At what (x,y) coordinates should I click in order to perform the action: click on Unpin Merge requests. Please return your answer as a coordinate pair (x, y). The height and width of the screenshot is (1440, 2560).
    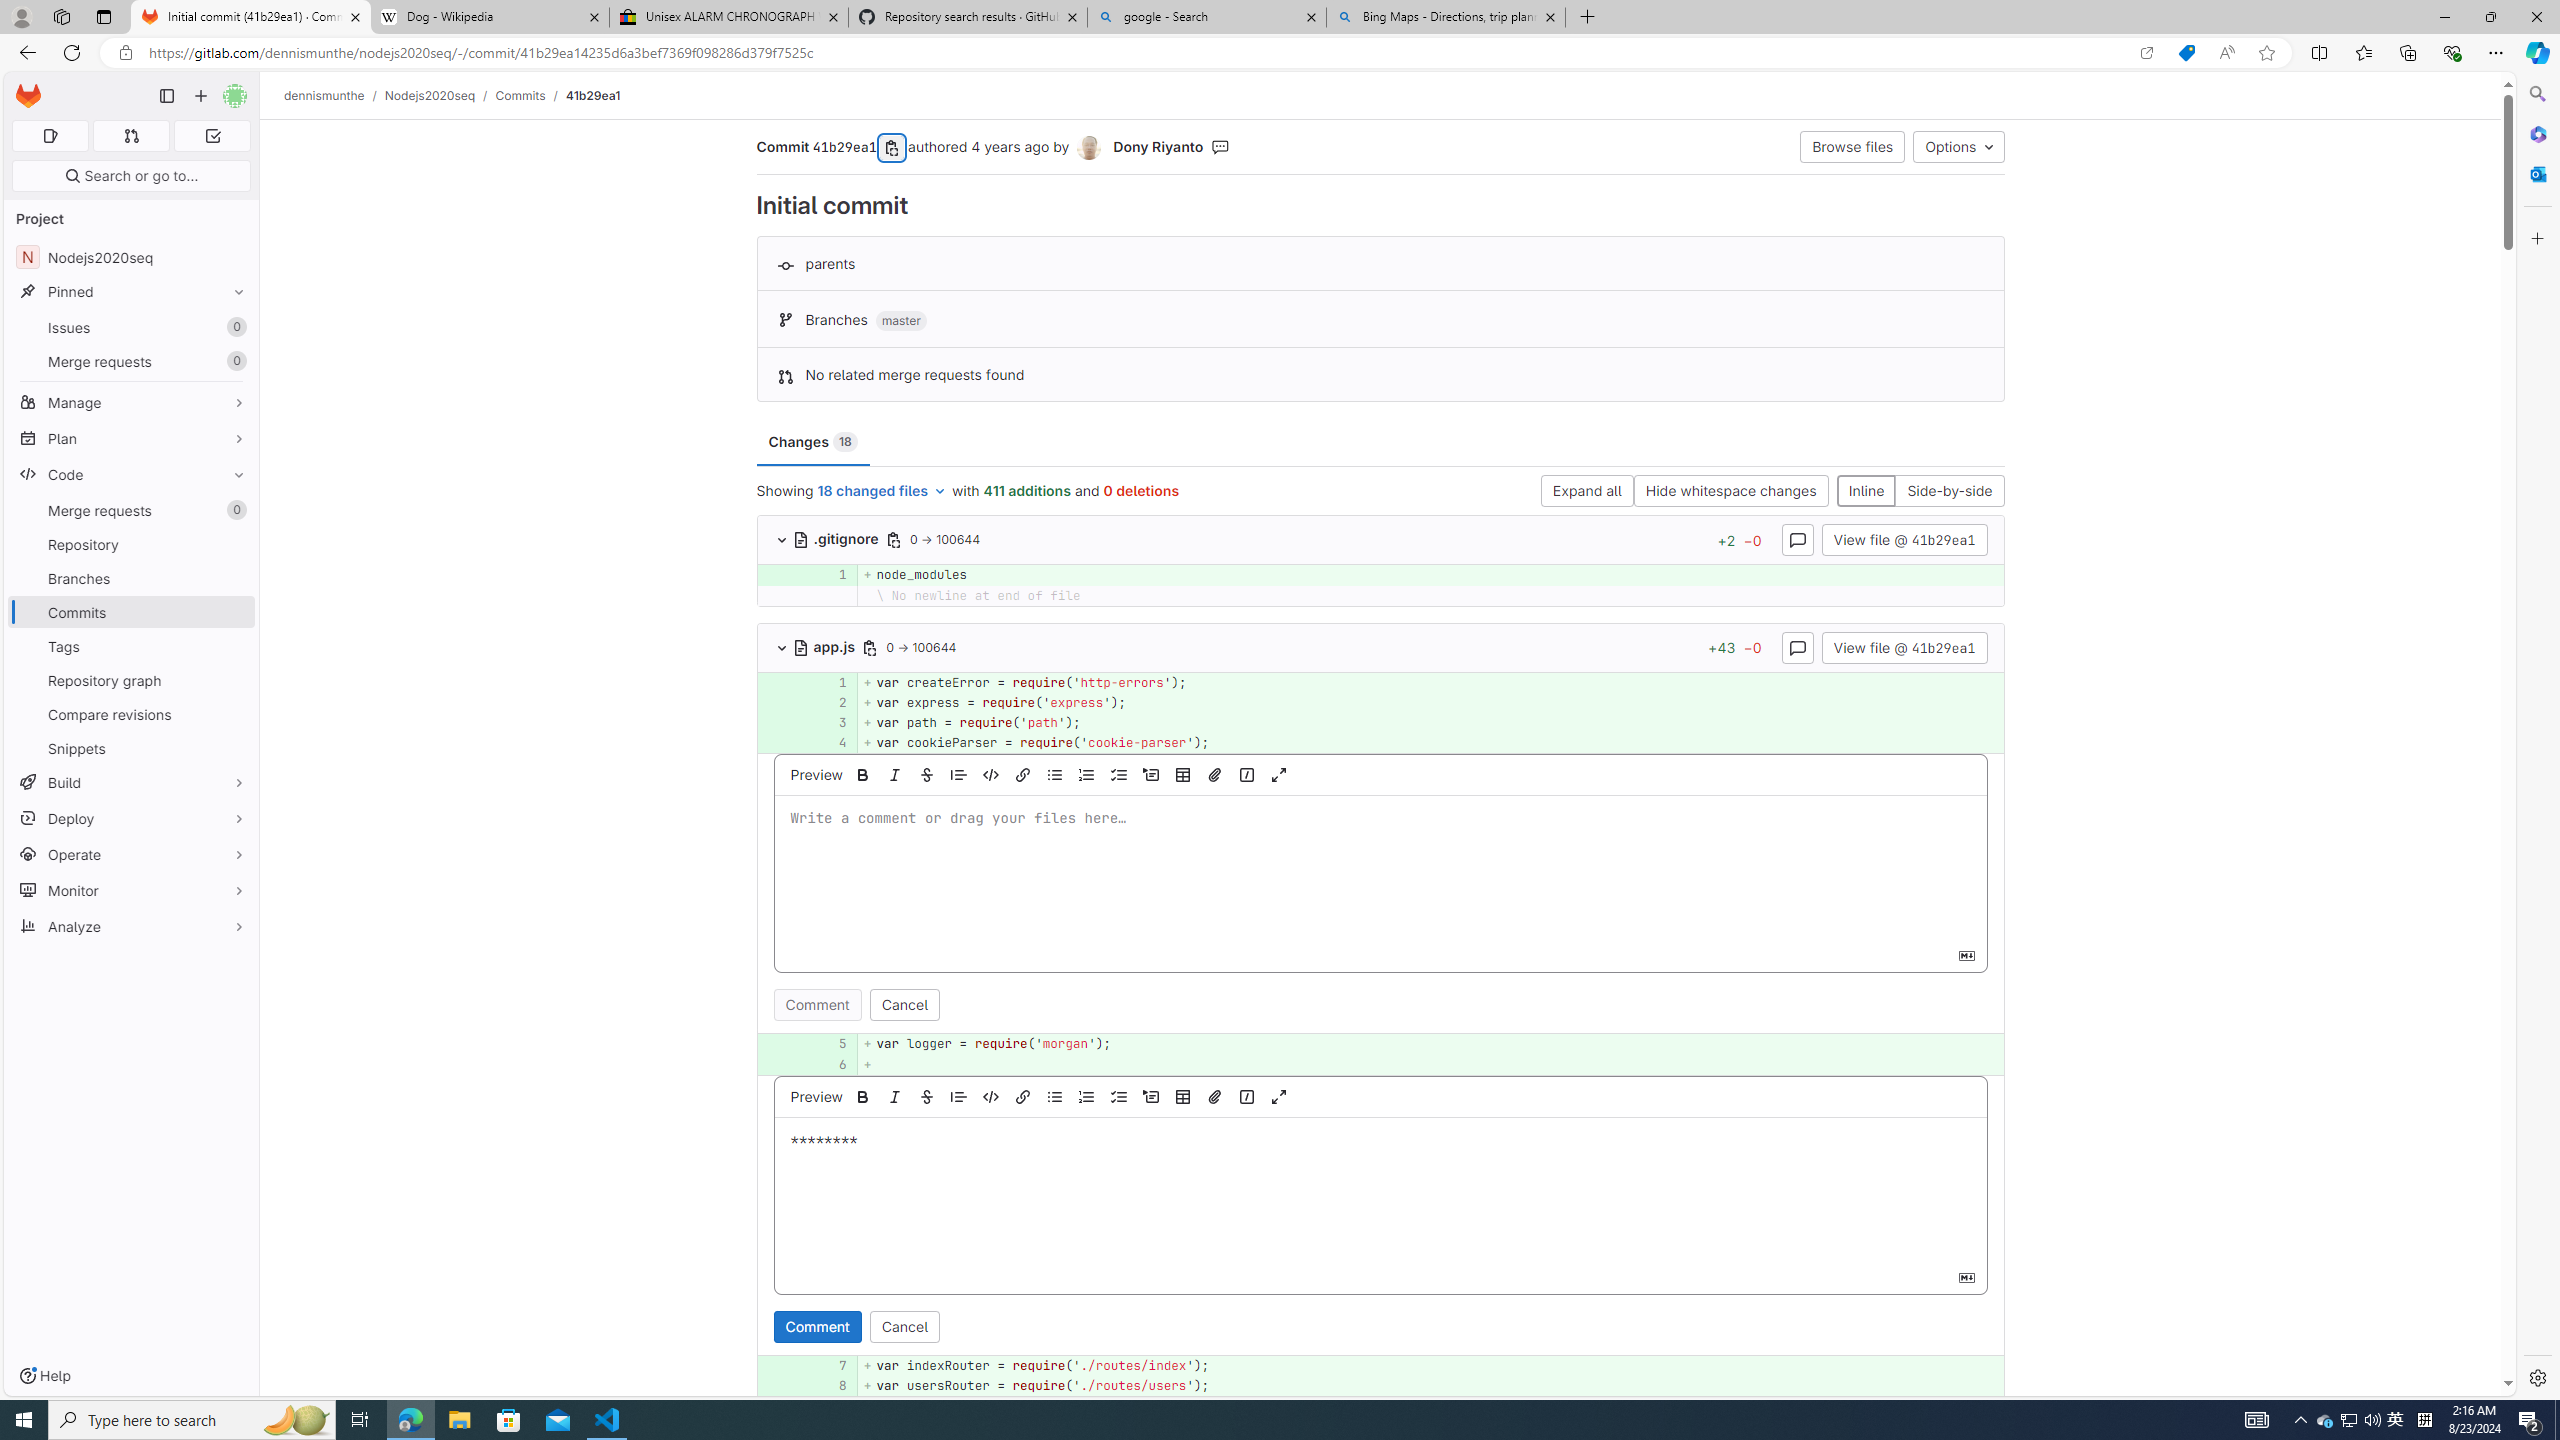
    Looking at the image, I should click on (234, 510).